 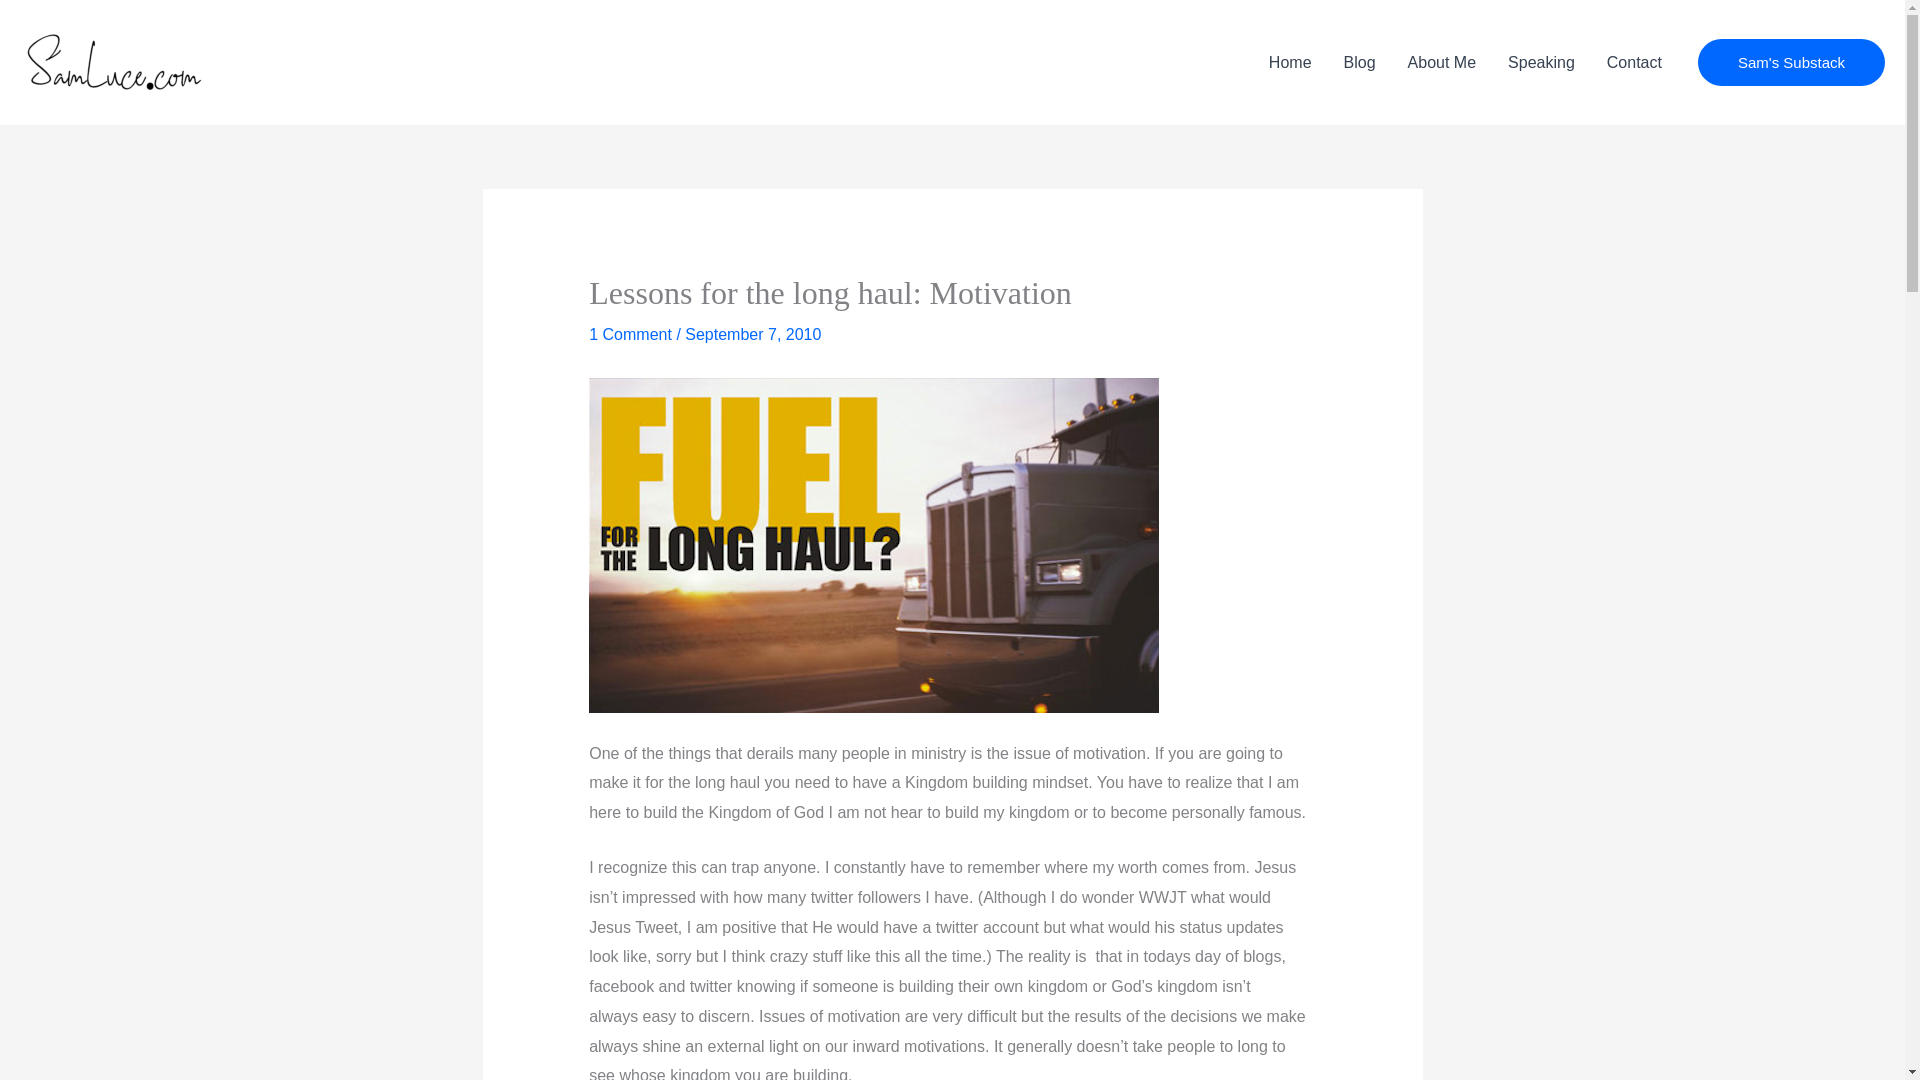 I want to click on Sam's Substack, so click(x=1791, y=62).